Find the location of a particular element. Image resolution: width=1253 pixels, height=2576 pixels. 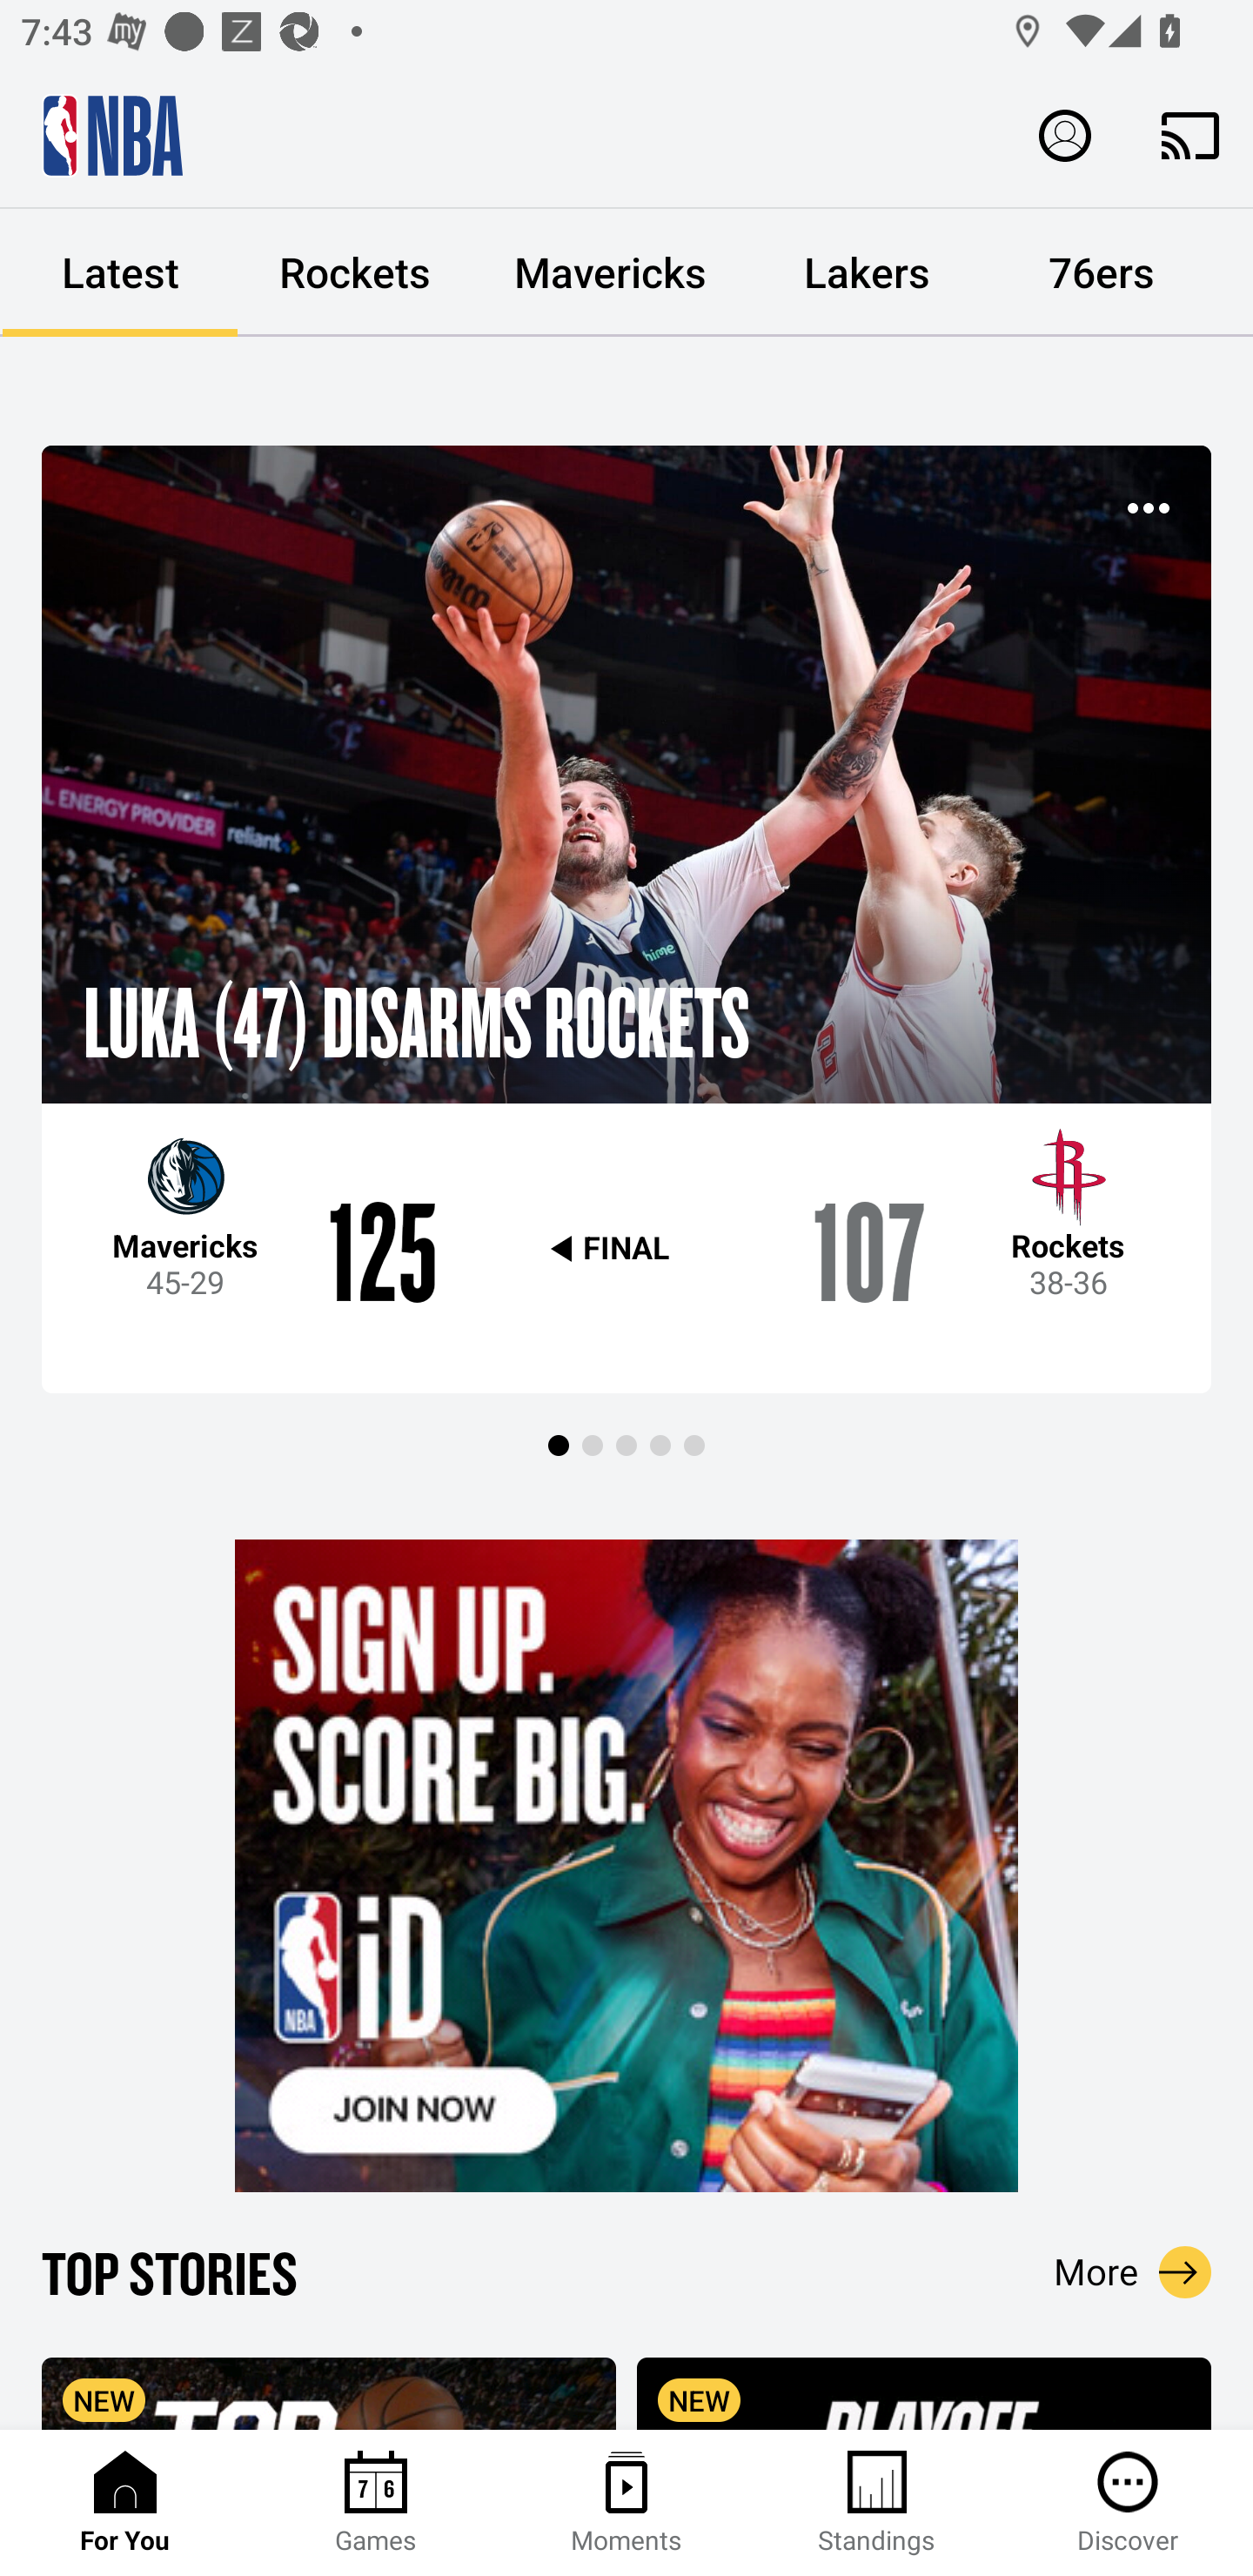

Mavericks is located at coordinates (611, 273).